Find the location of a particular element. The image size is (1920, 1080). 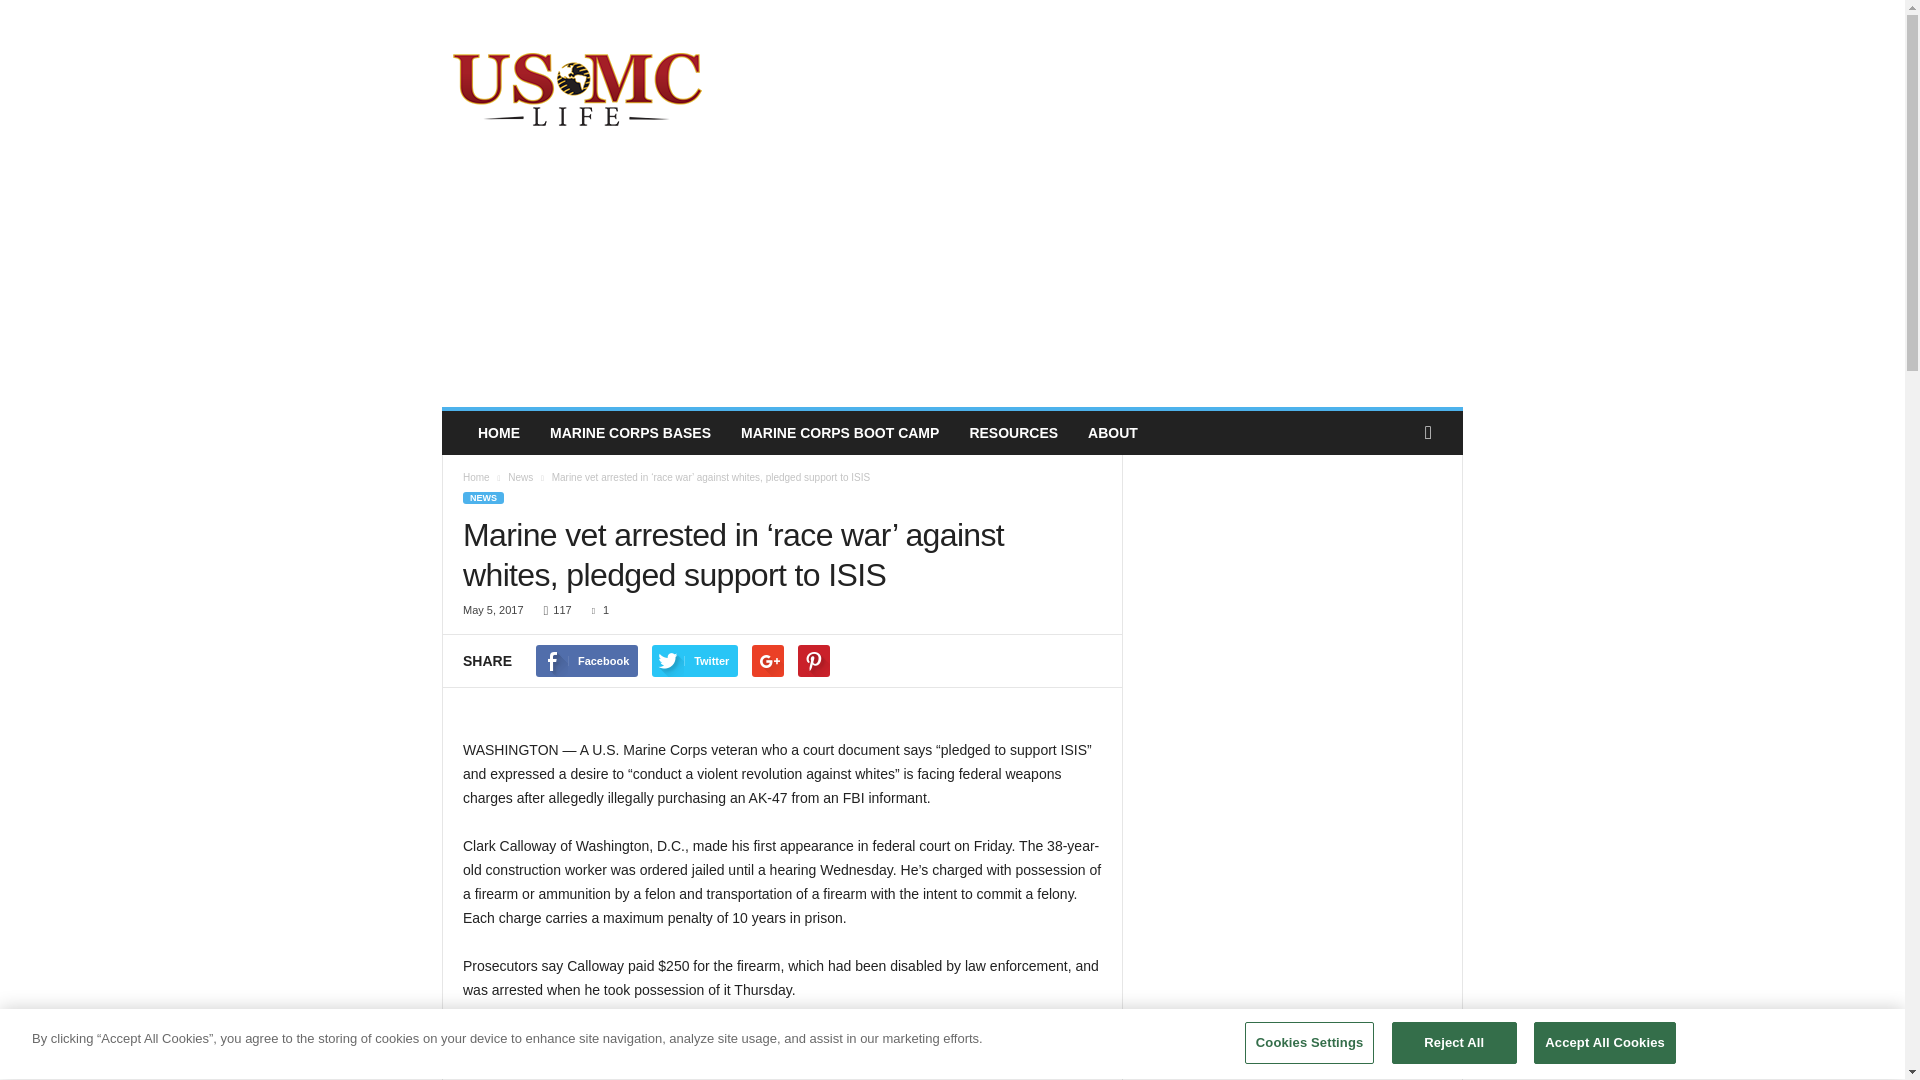

MARINE CORPS BOOT CAMP is located at coordinates (840, 432).